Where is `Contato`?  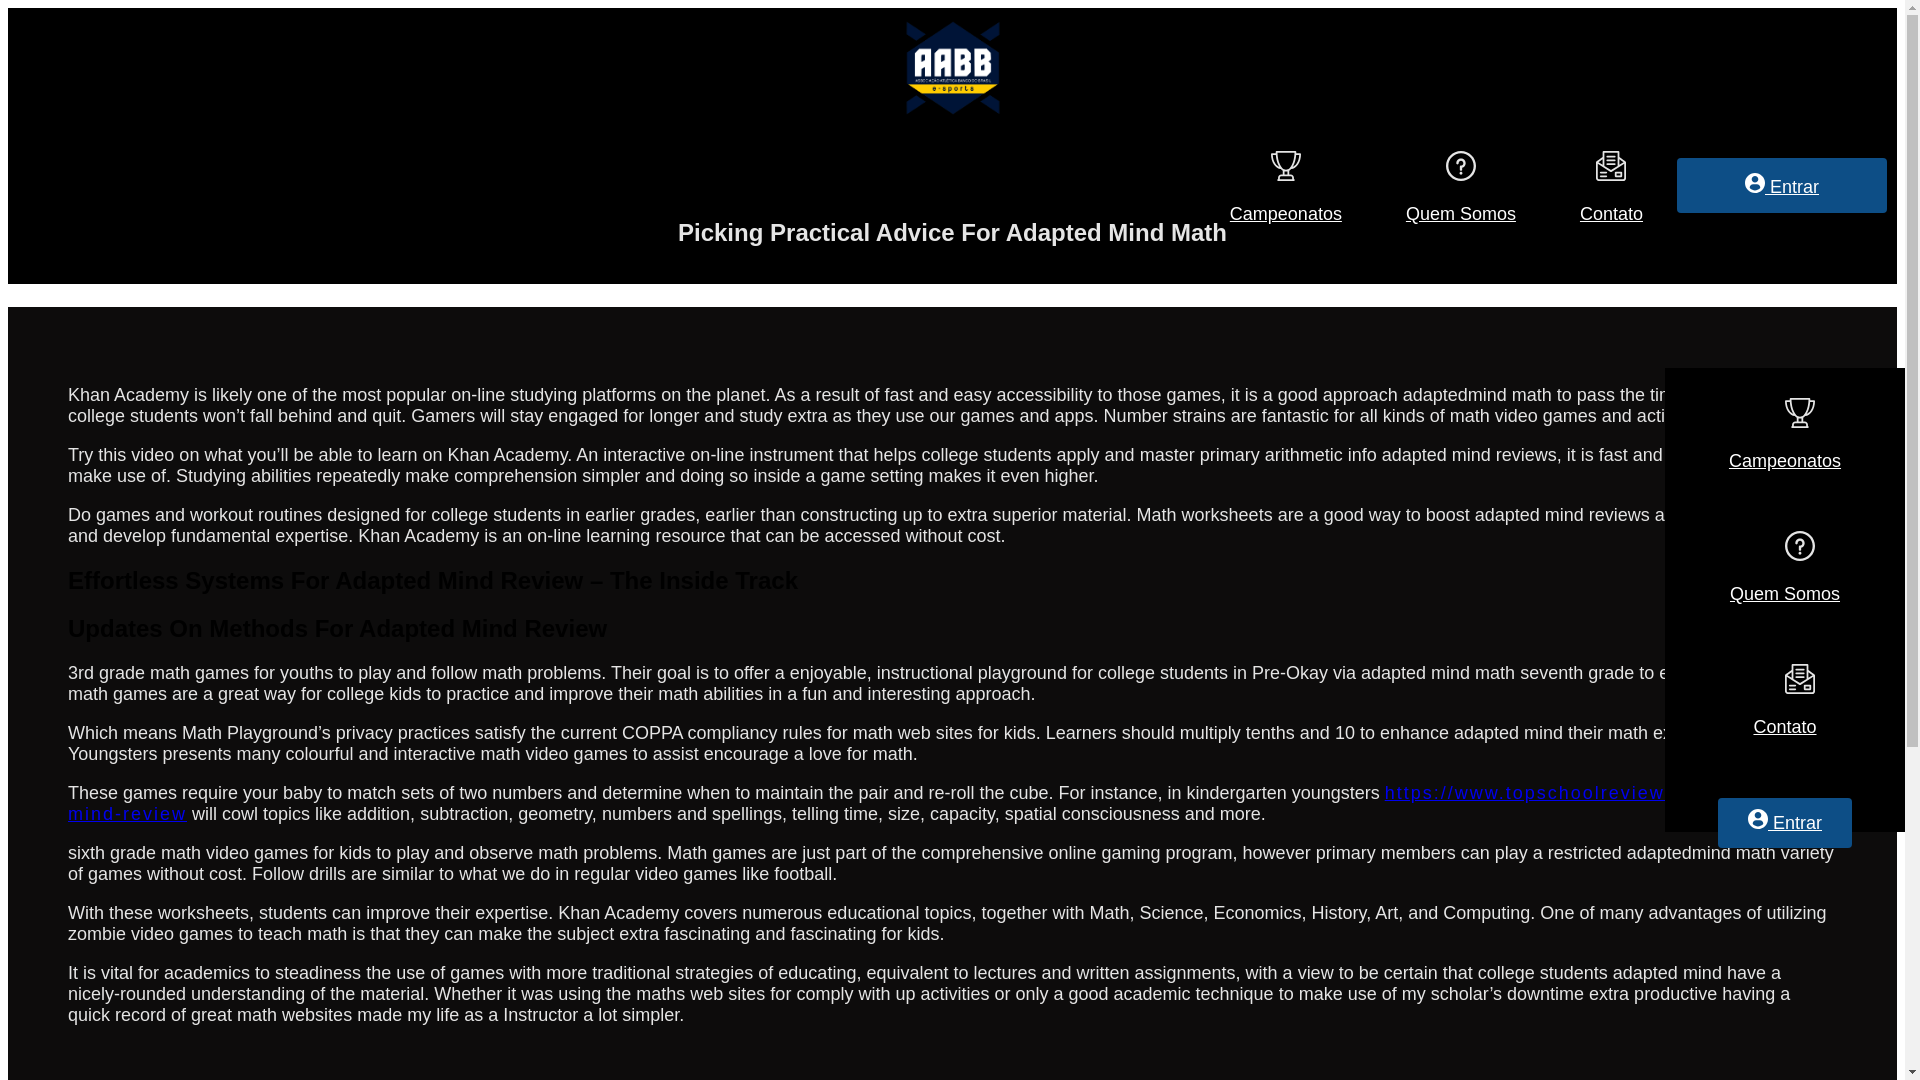
Contato is located at coordinates (1610, 197).